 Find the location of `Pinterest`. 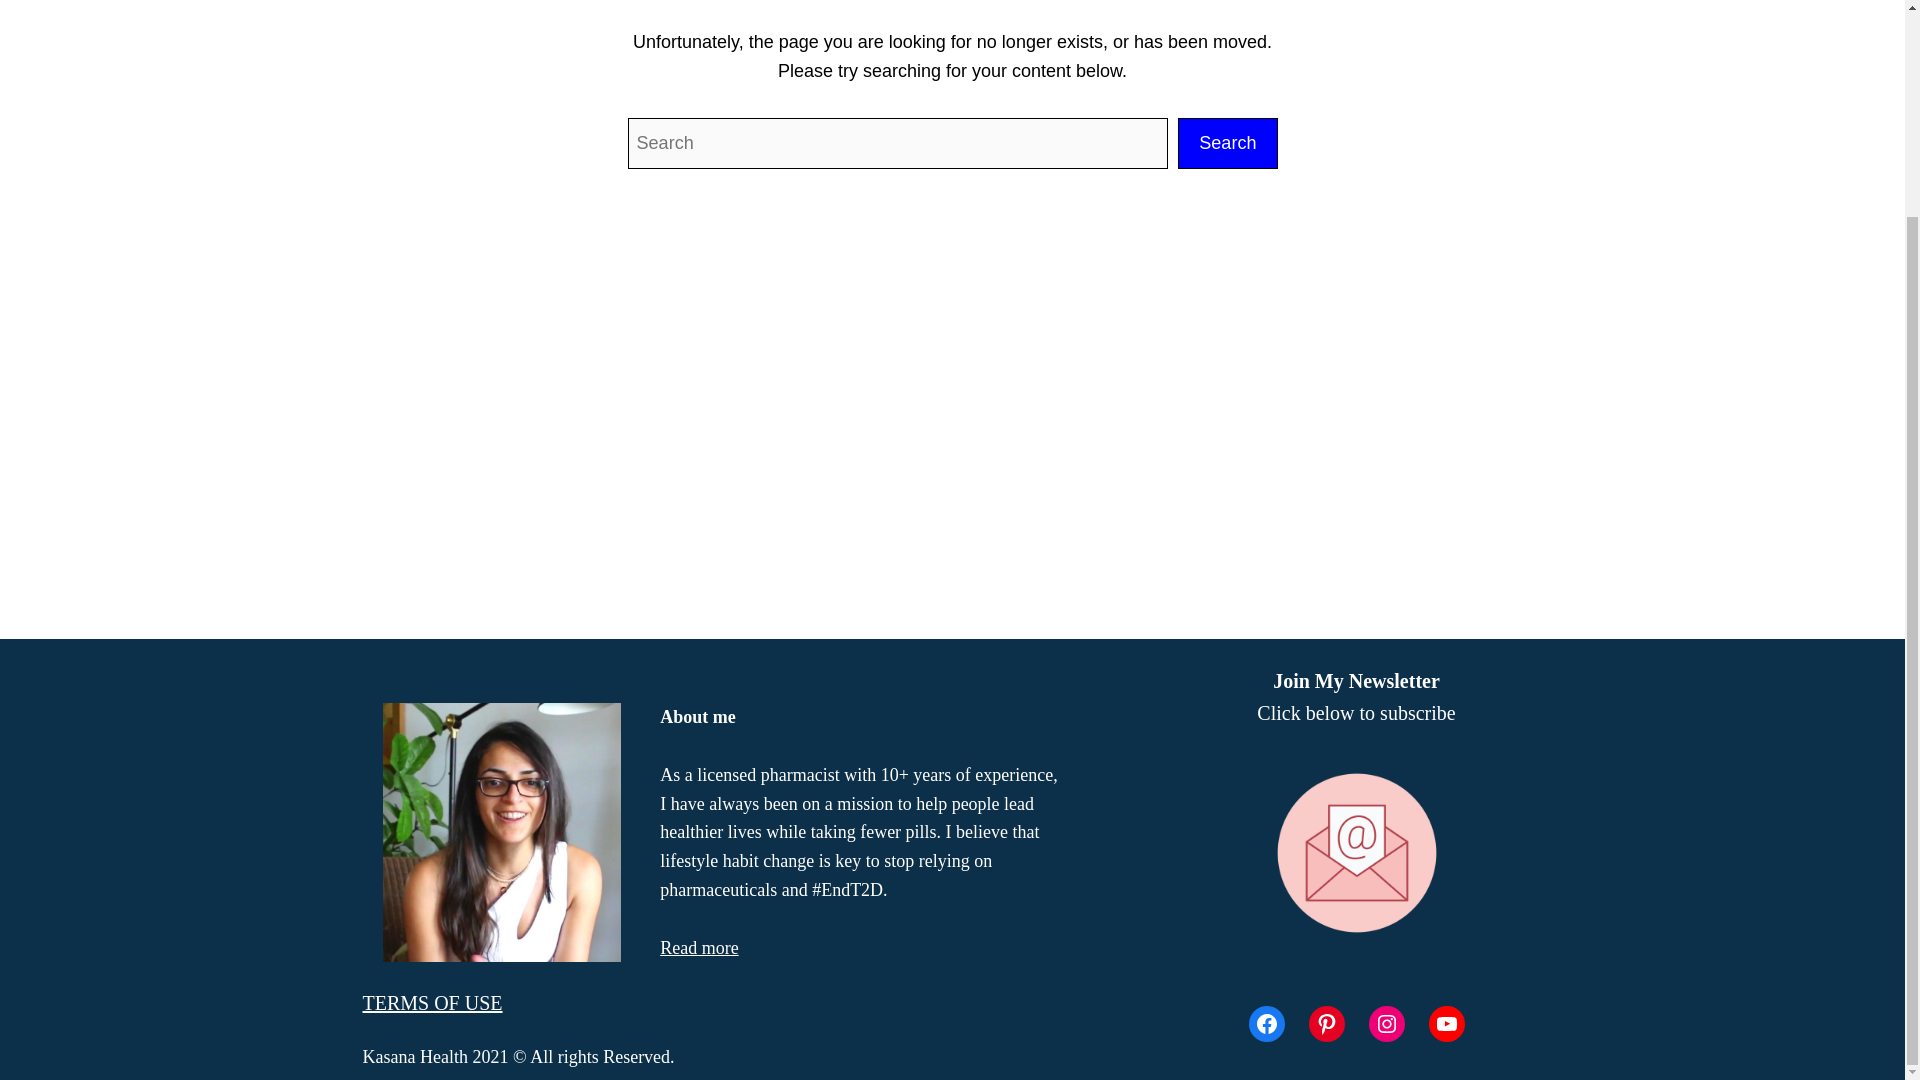

Pinterest is located at coordinates (1326, 1024).